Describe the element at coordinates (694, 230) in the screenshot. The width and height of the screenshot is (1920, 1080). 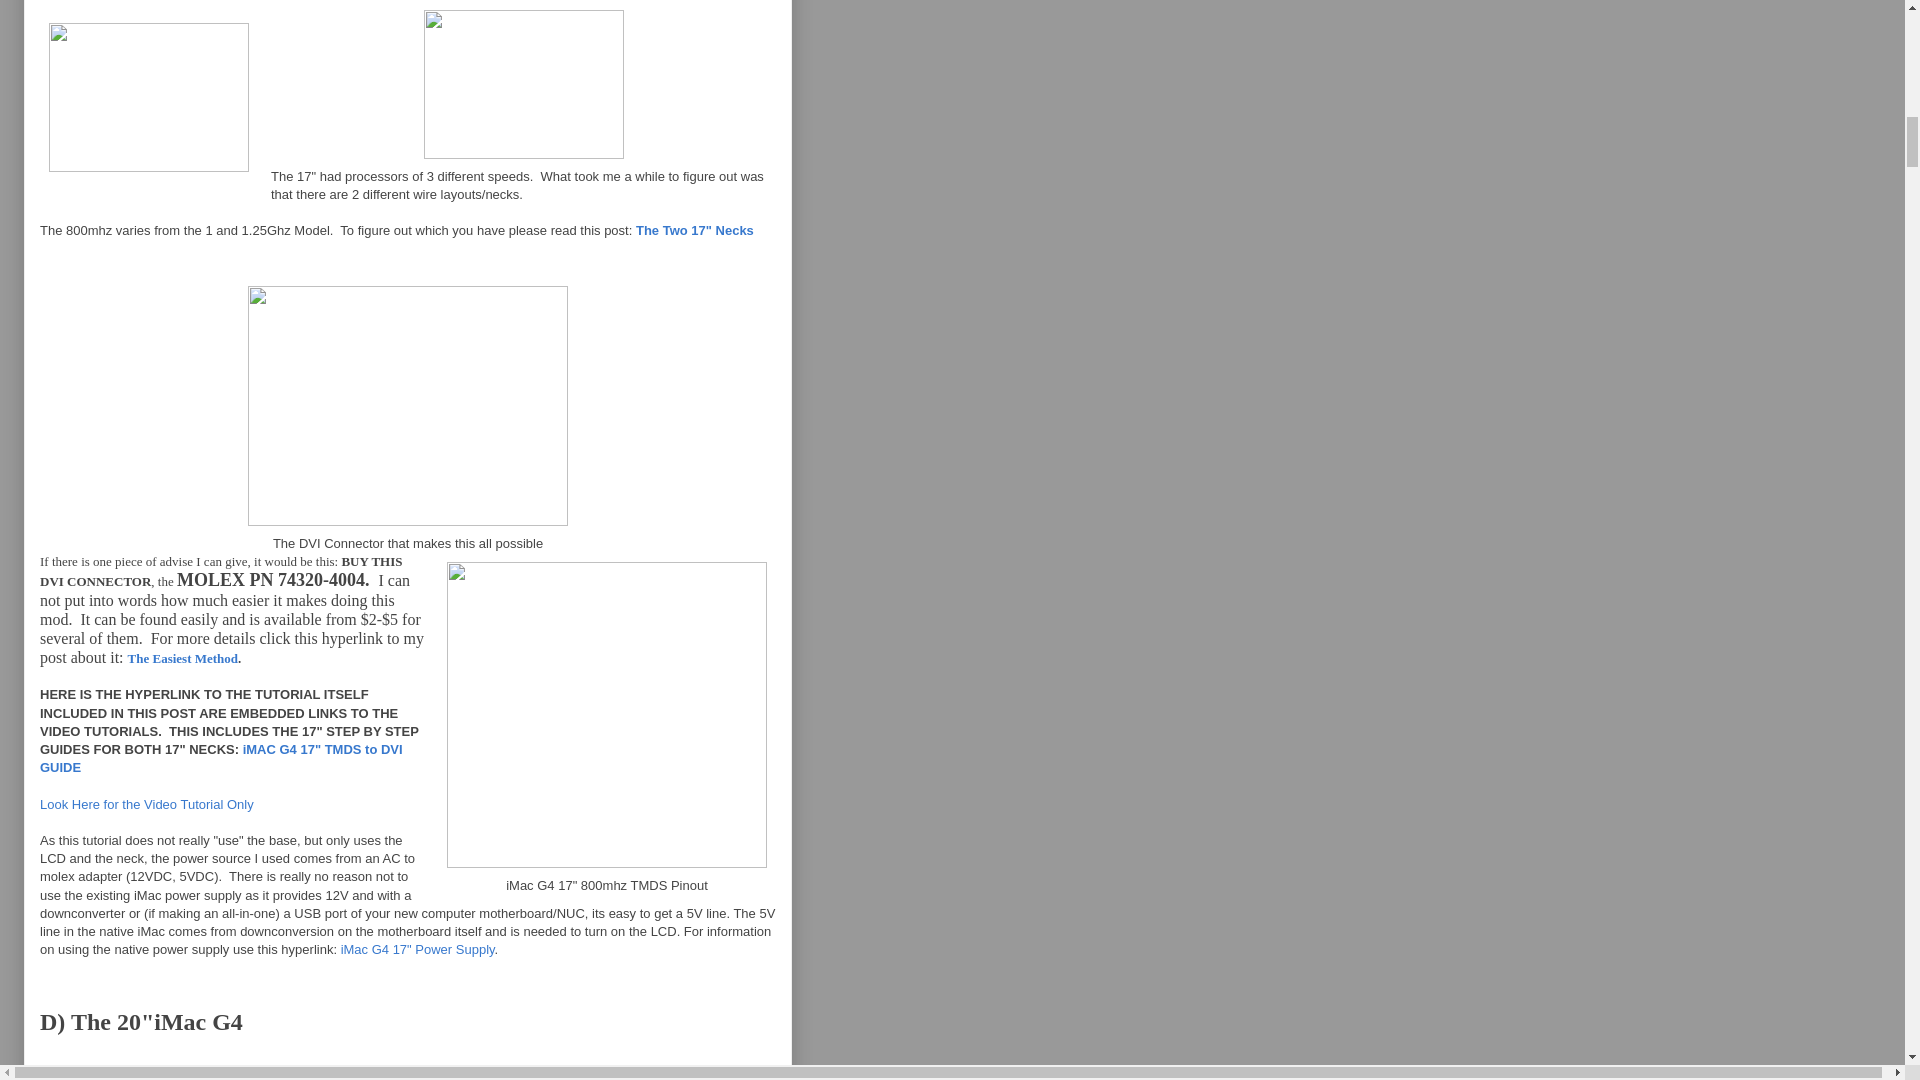
I see `The Two 17" Necks` at that location.